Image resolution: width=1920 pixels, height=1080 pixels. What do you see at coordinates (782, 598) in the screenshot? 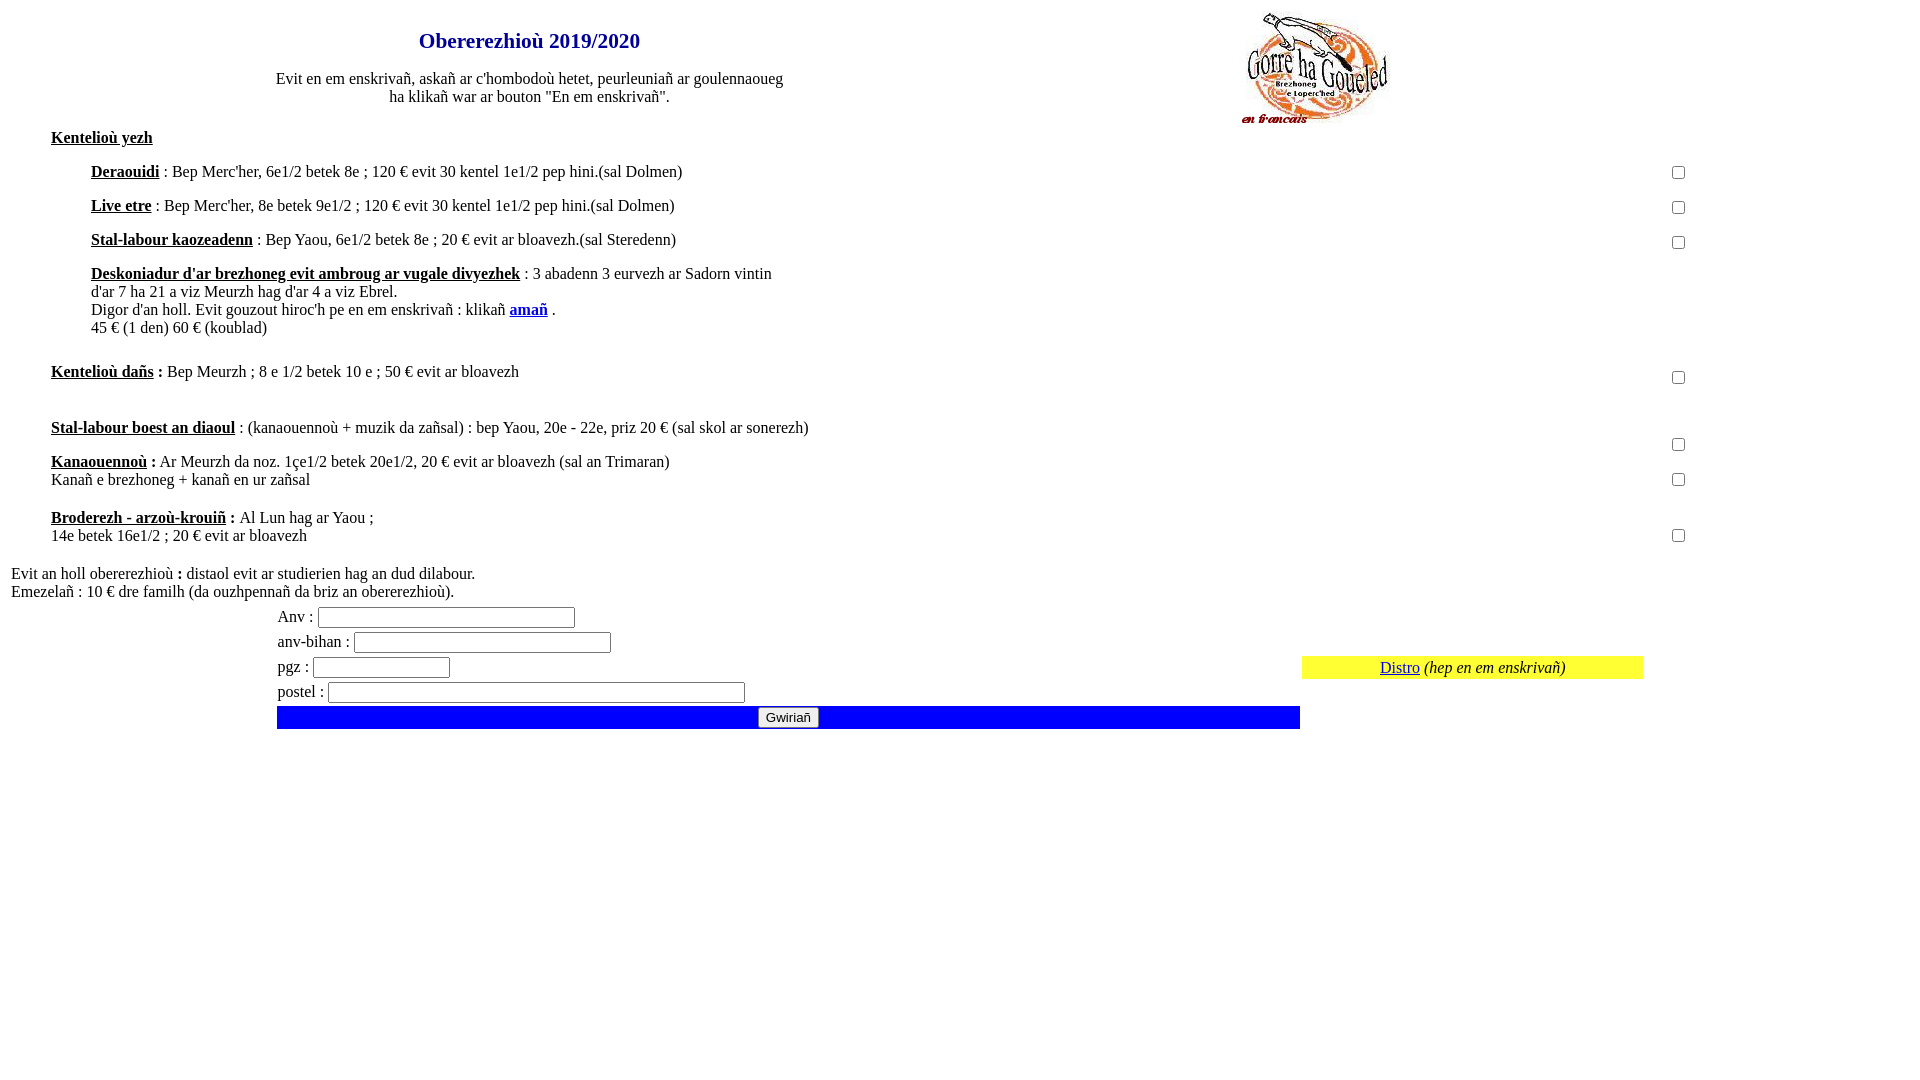
I see `Kas` at bounding box center [782, 598].